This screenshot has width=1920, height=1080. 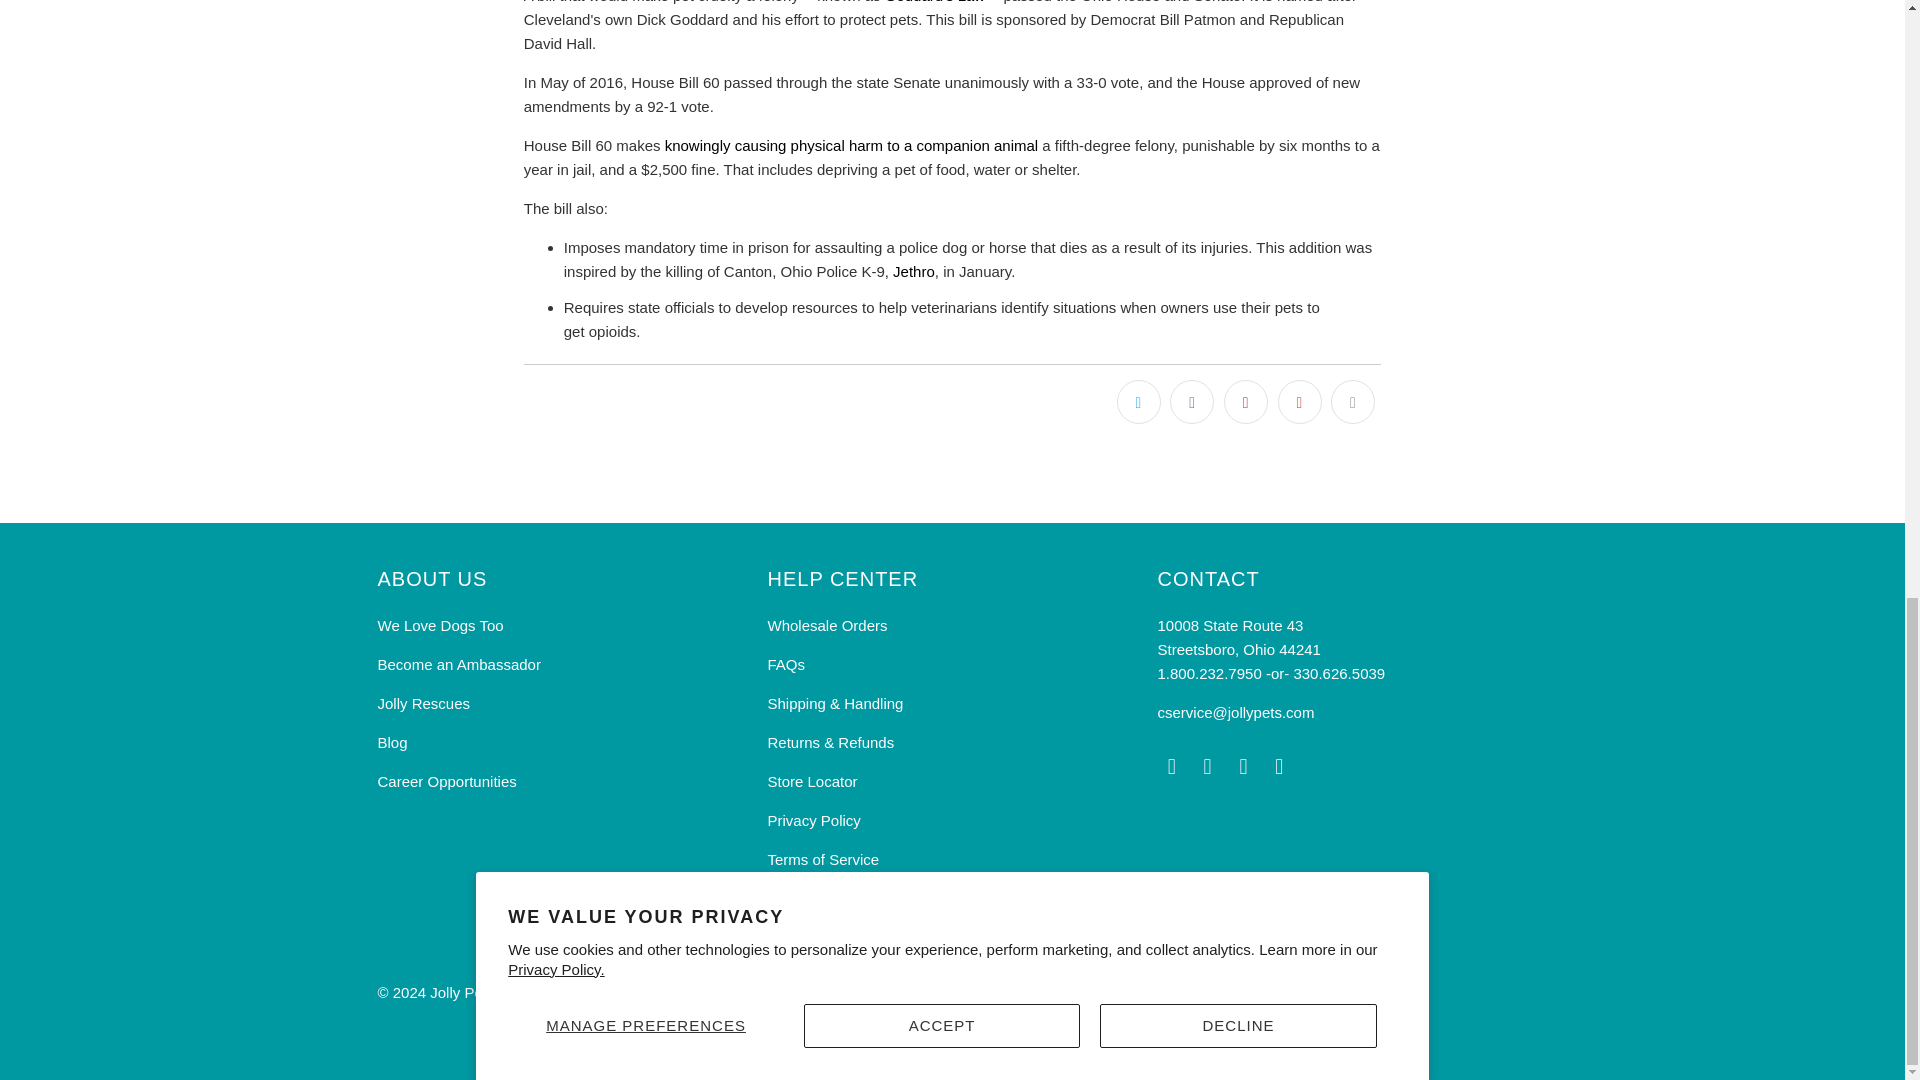 I want to click on The Ohio House of Representatives Goddard's Law Overview, so click(x=934, y=2).